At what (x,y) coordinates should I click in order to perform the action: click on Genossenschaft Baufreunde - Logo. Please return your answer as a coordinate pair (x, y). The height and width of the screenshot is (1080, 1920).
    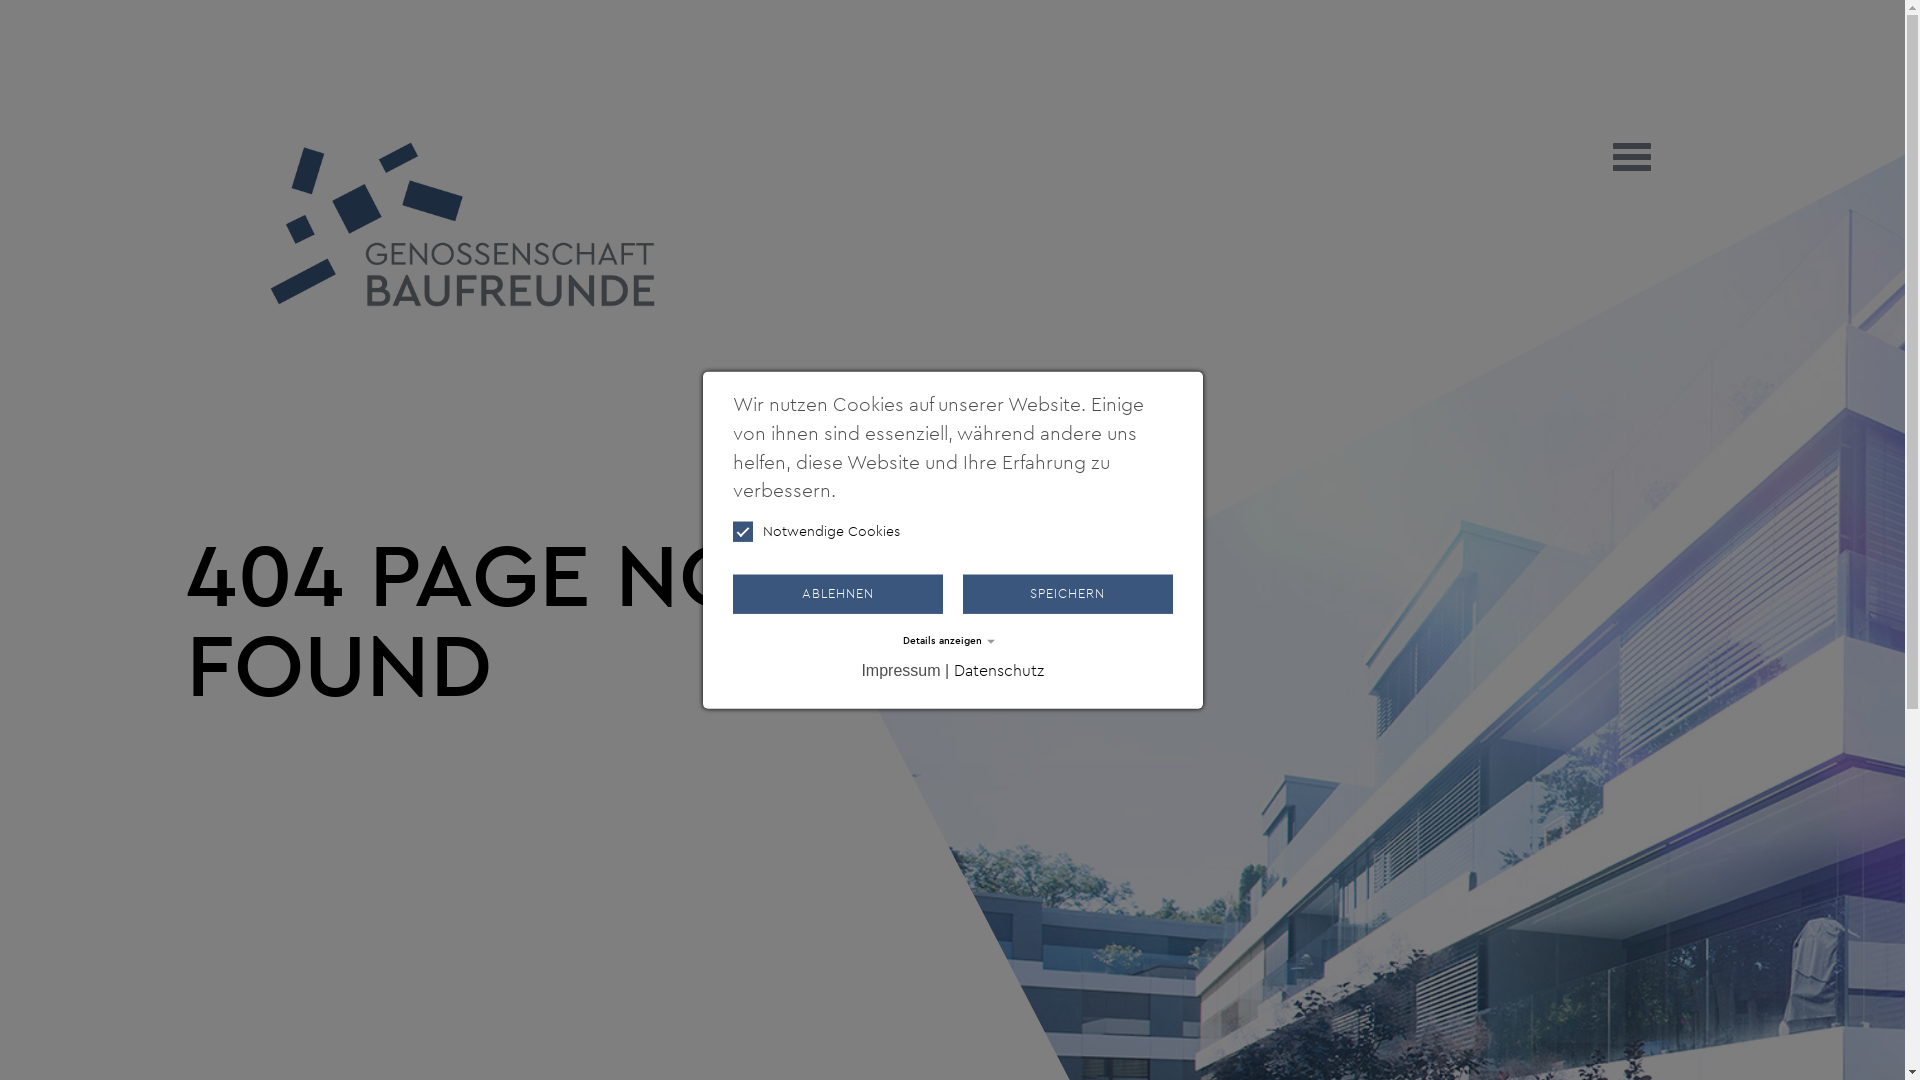
    Looking at the image, I should click on (462, 224).